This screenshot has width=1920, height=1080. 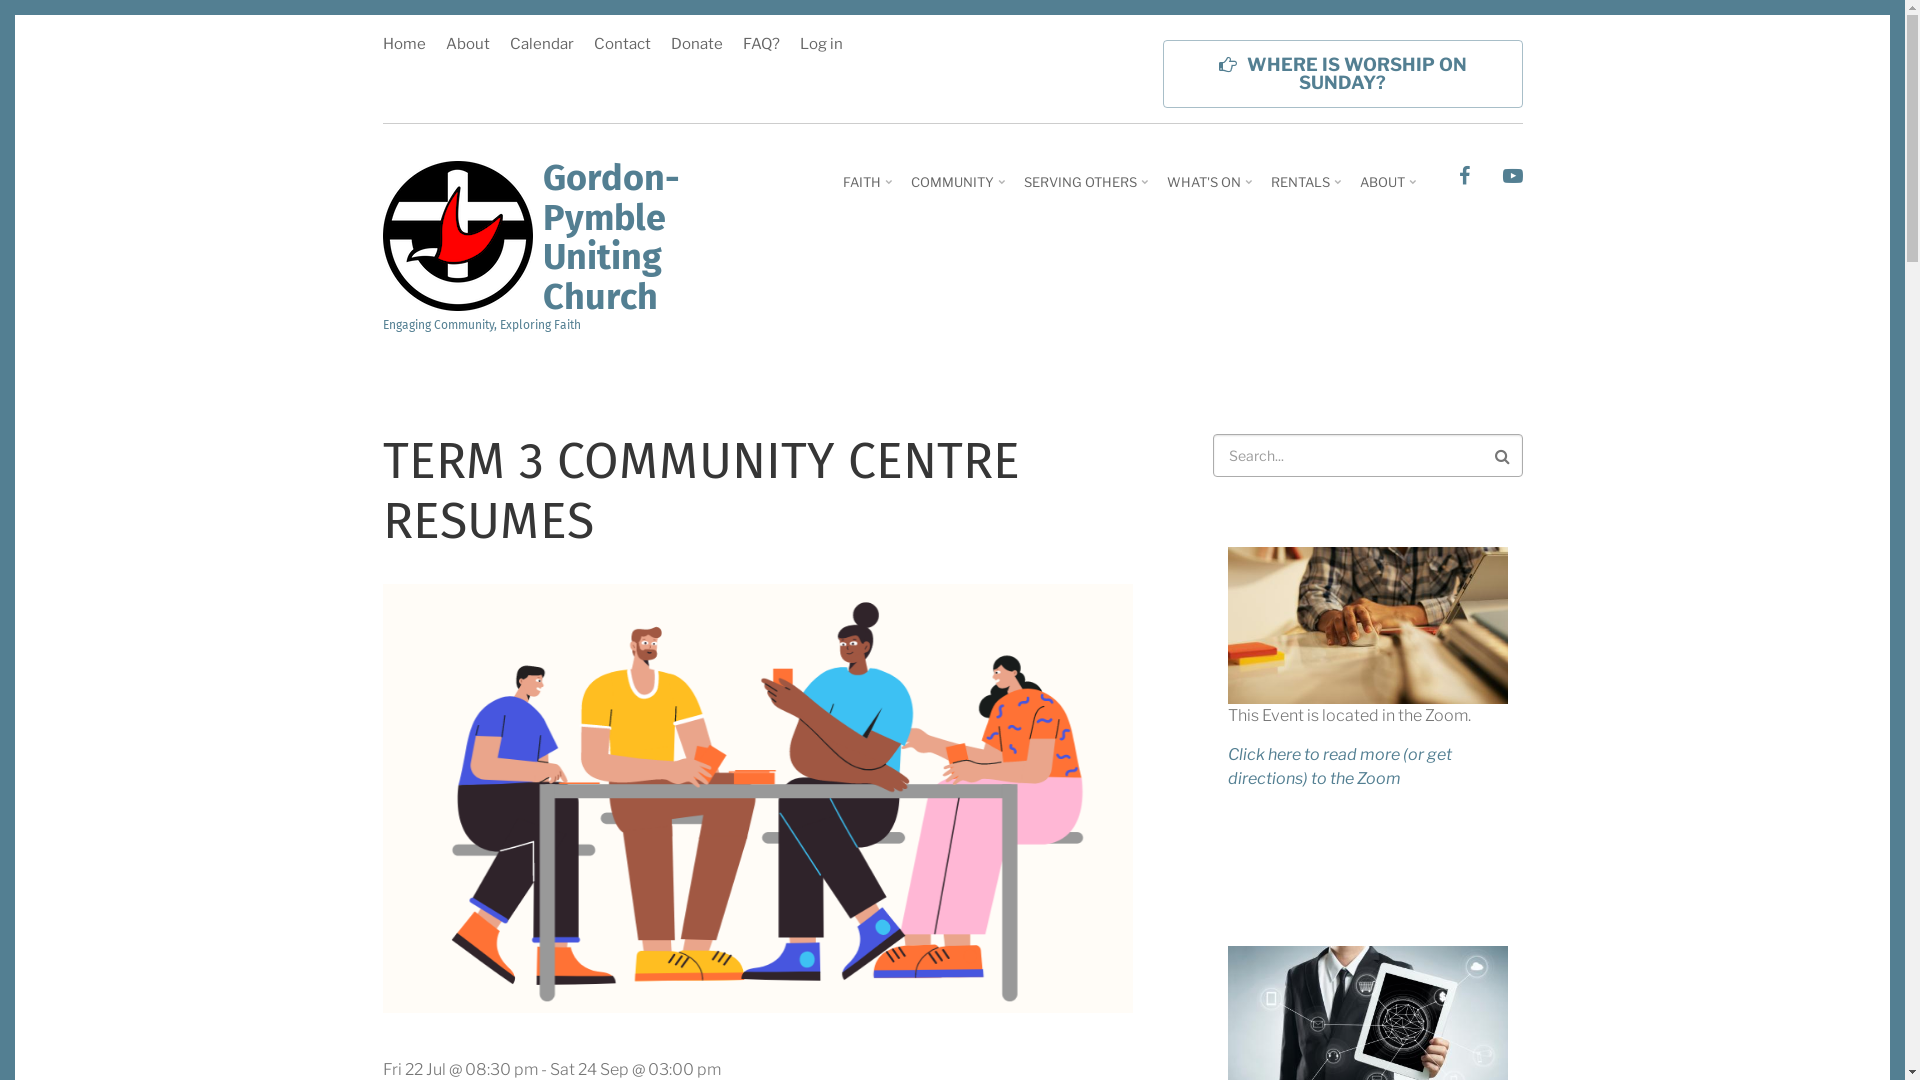 What do you see at coordinates (1342, 74) in the screenshot?
I see `WHERE IS WORSHIP ON SUNDAY?` at bounding box center [1342, 74].